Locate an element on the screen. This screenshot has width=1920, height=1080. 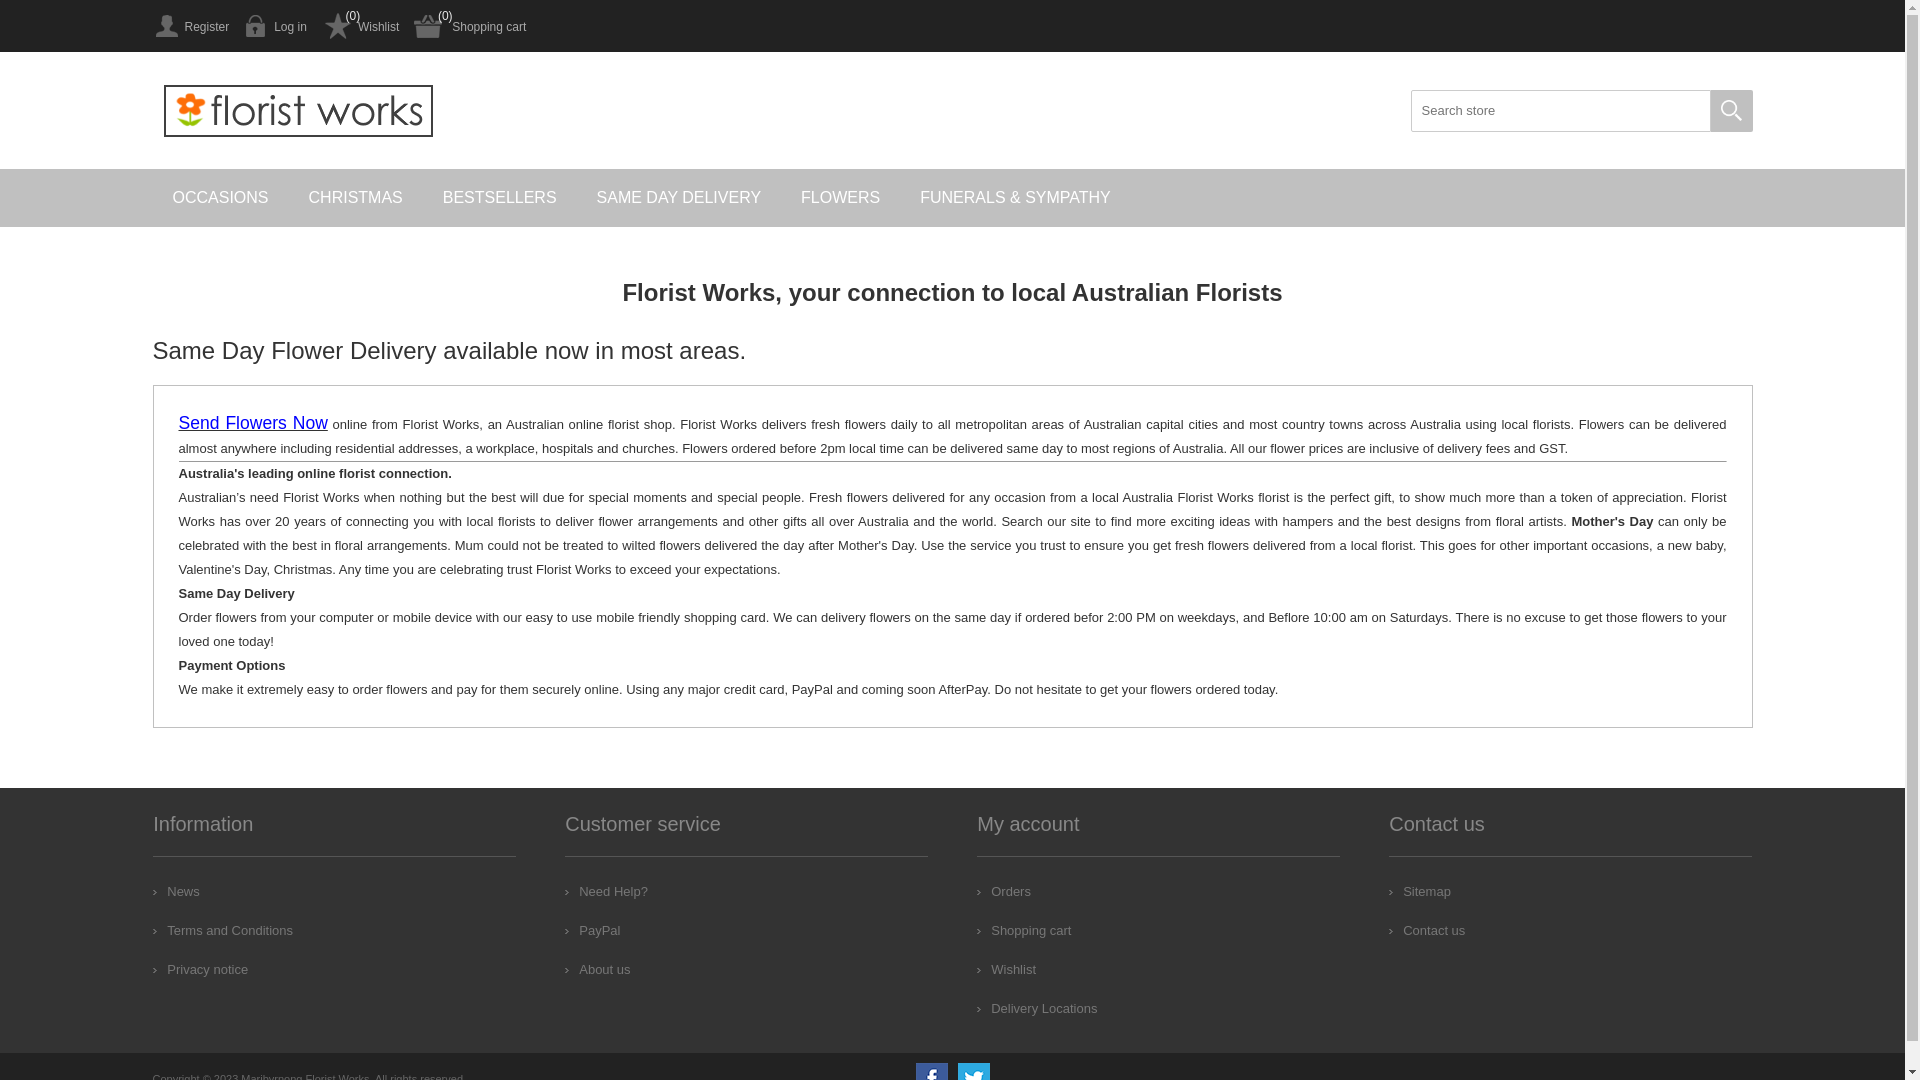
Need Help? is located at coordinates (606, 891).